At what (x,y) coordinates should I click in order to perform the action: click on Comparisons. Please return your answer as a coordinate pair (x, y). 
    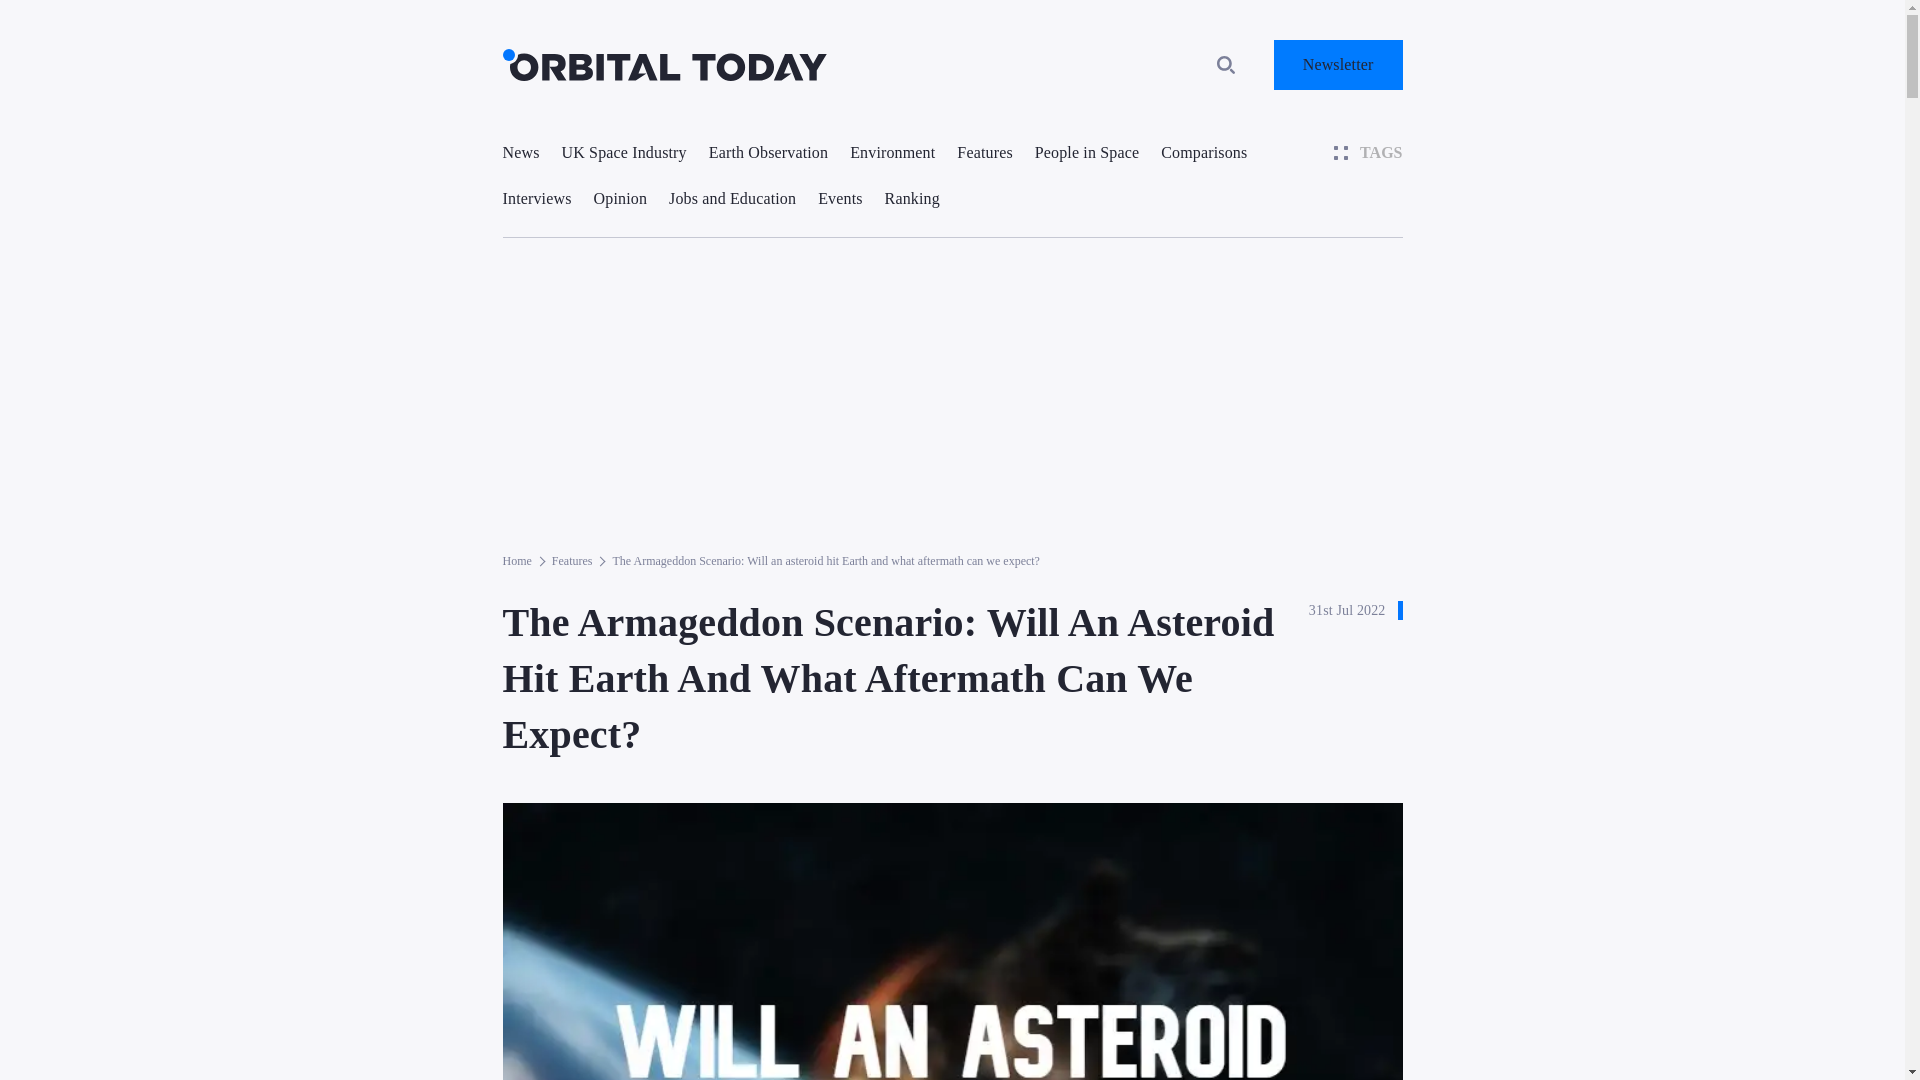
    Looking at the image, I should click on (1204, 152).